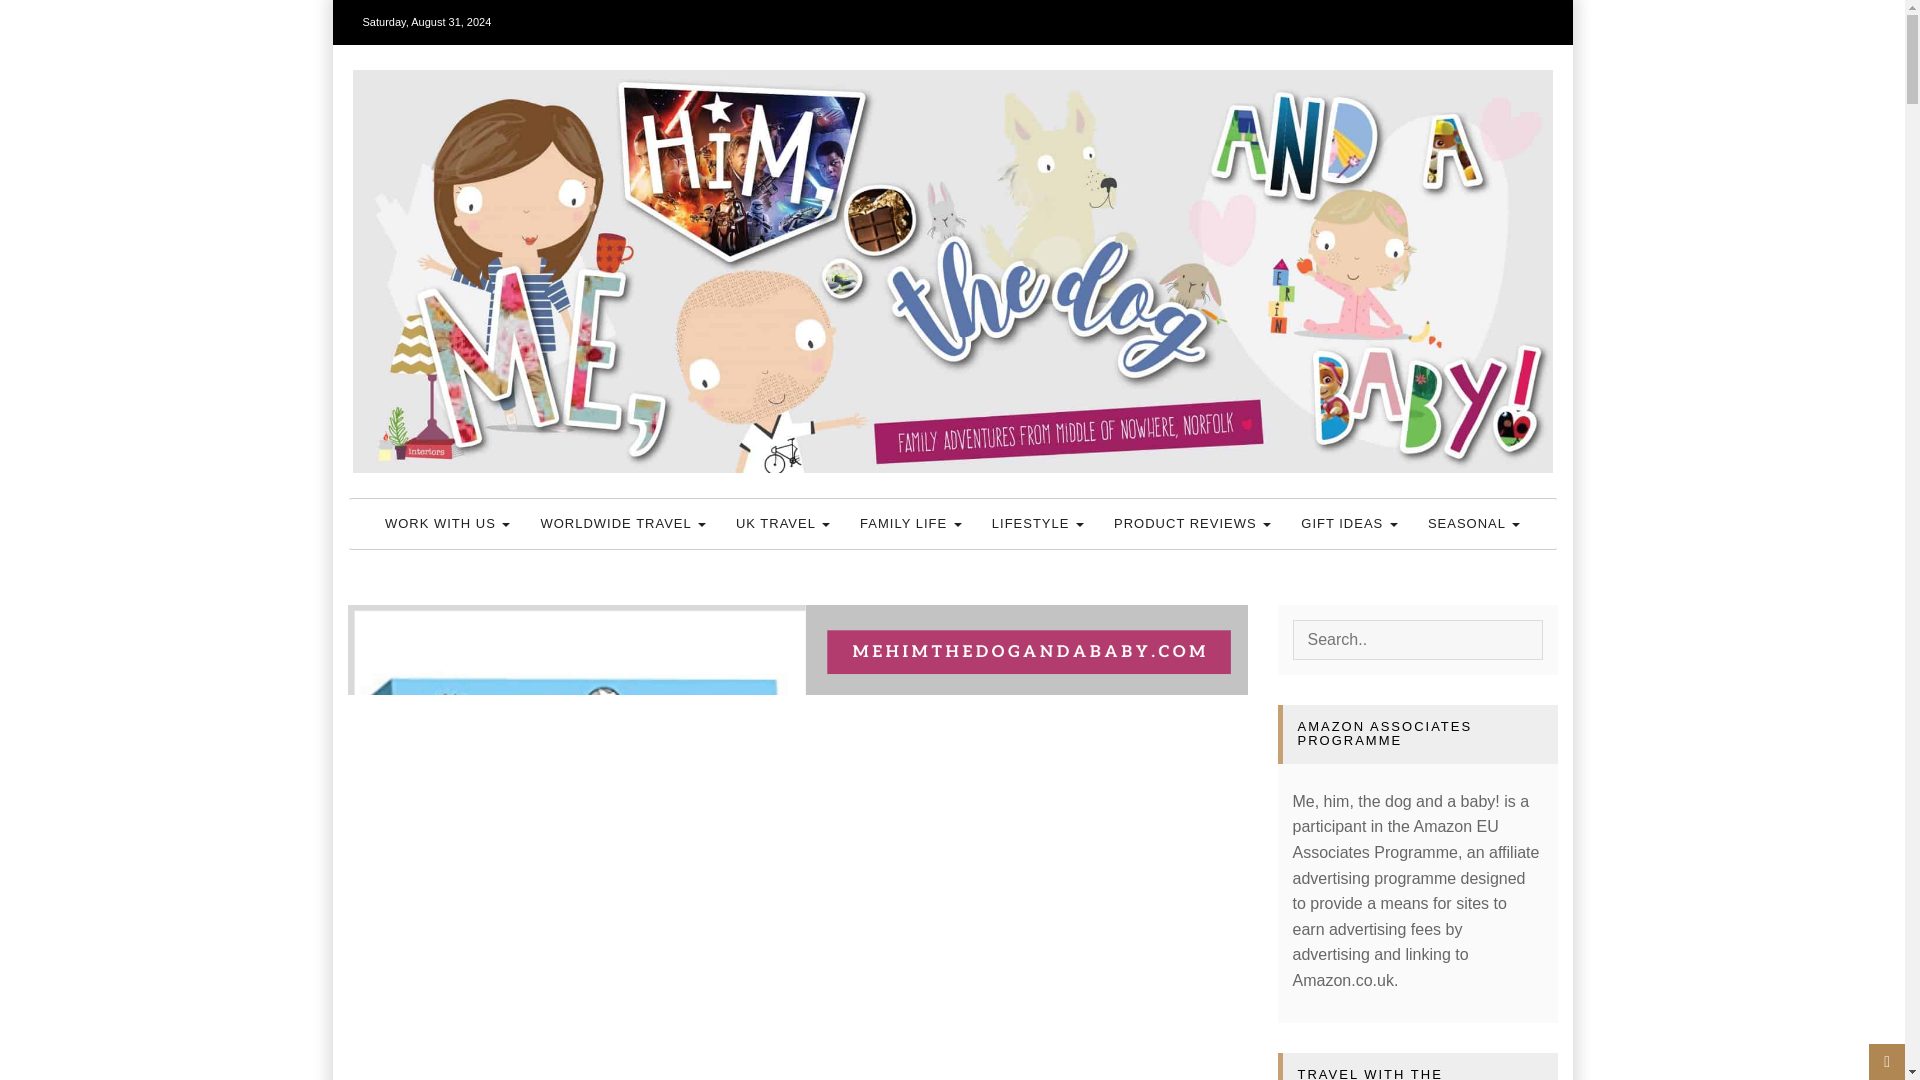 The height and width of the screenshot is (1080, 1920). Describe the element at coordinates (622, 523) in the screenshot. I see `WORLDWIDE TRAVEL` at that location.